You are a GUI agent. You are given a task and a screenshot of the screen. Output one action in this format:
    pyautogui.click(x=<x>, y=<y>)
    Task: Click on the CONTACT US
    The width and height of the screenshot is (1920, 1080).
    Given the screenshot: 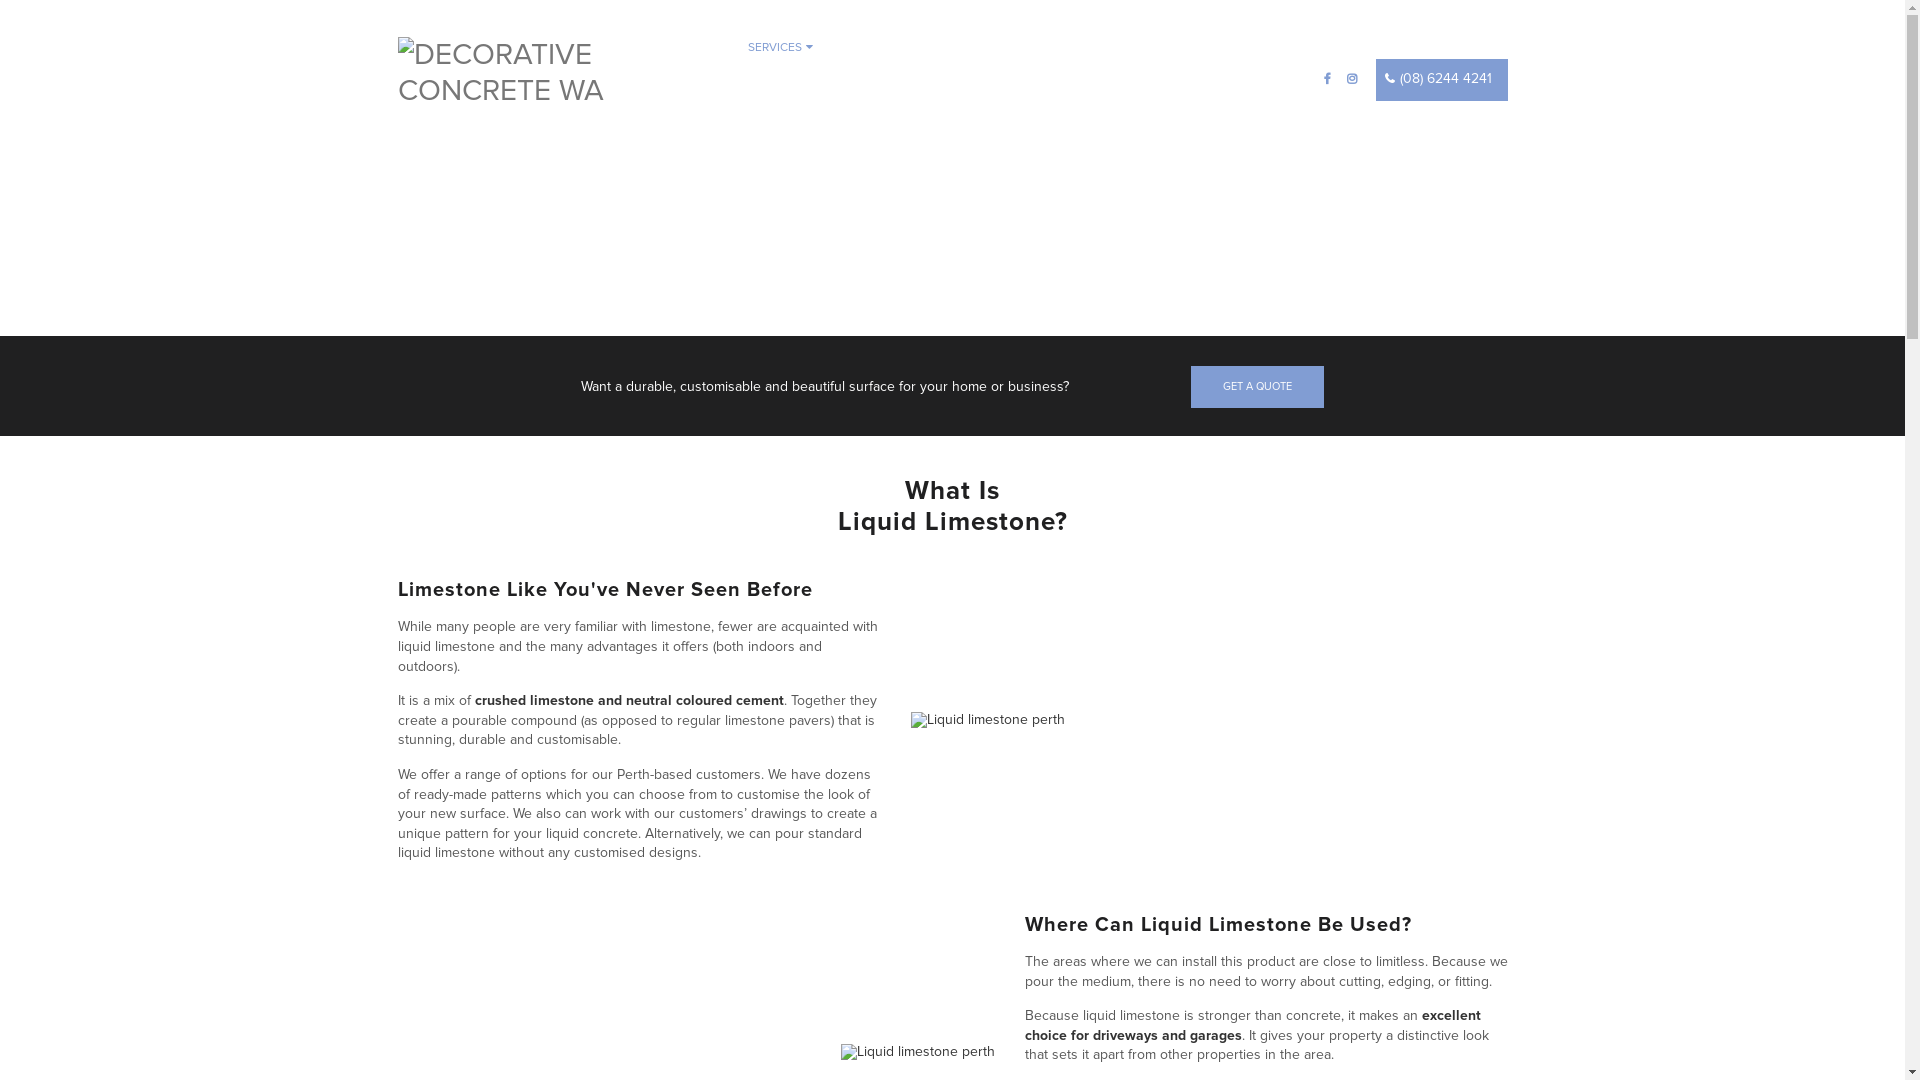 What is the action you would take?
    pyautogui.click(x=884, y=112)
    